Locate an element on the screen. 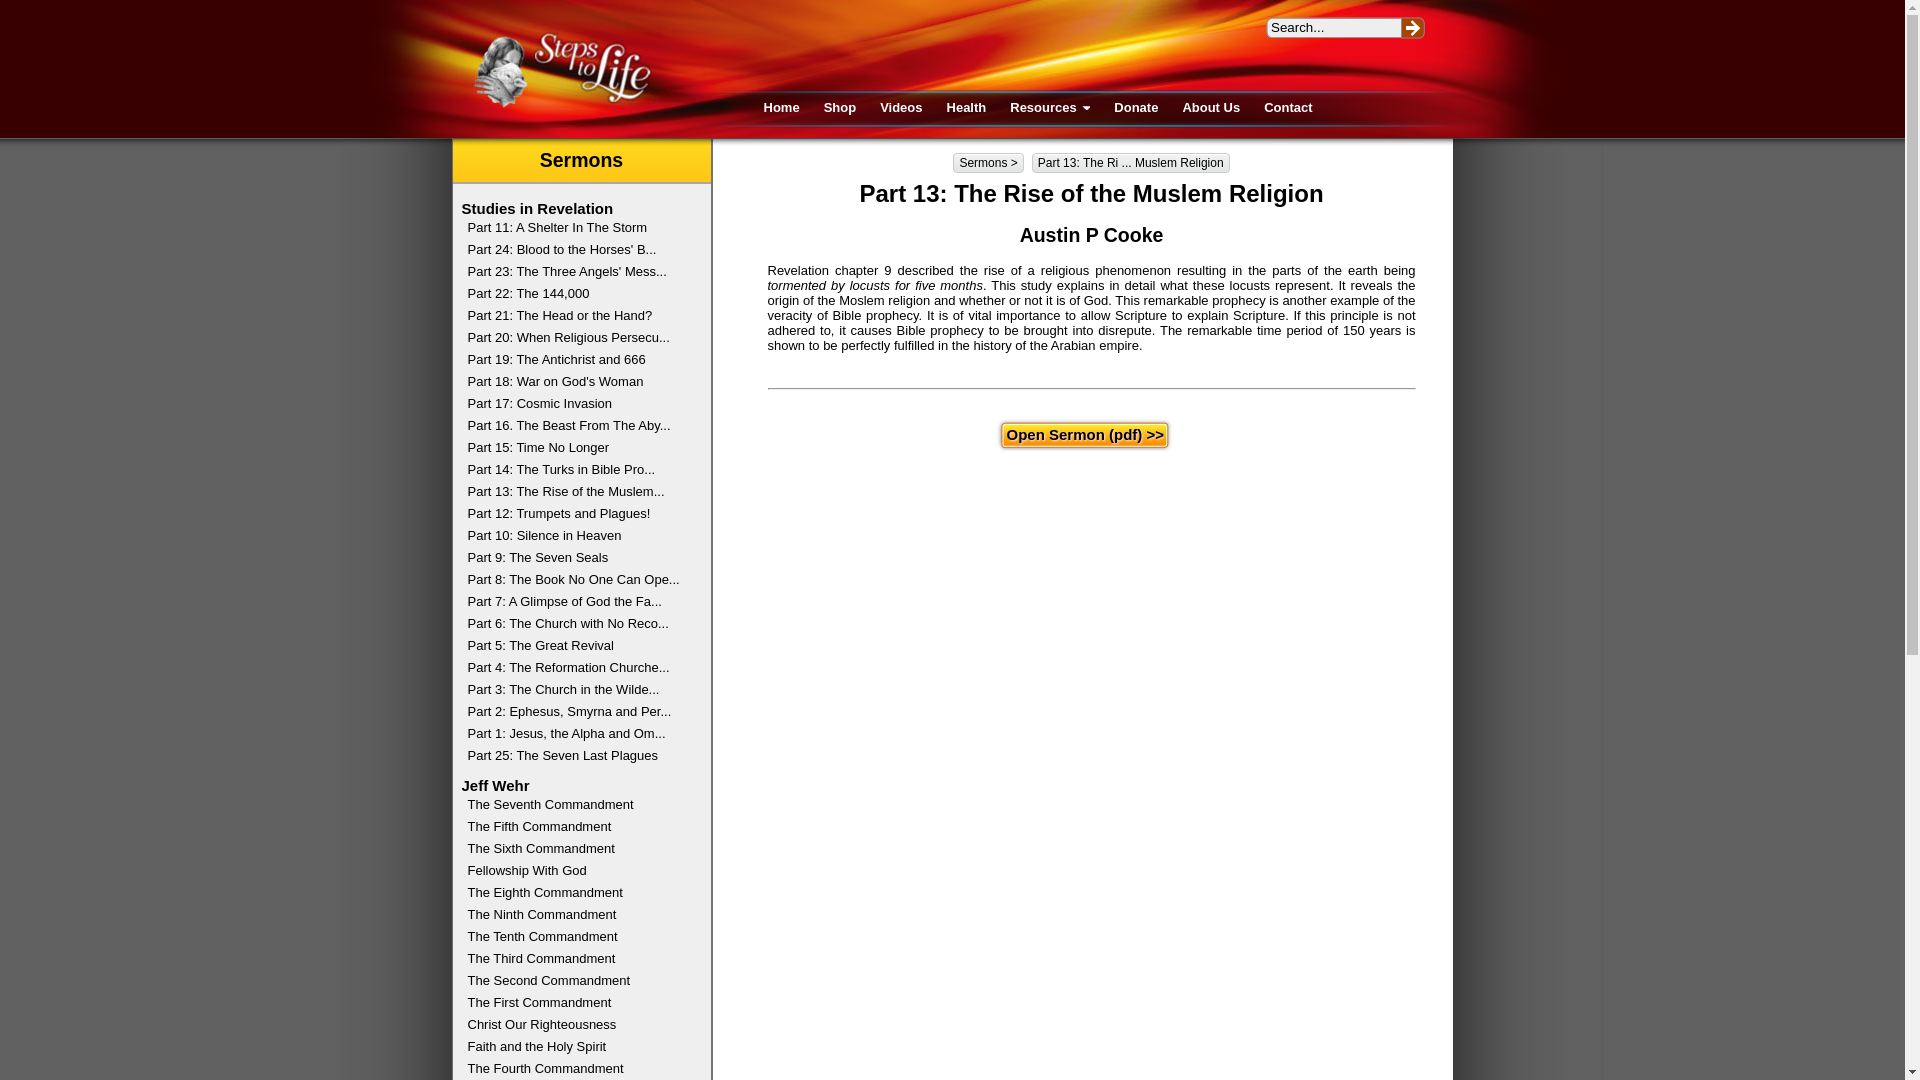 This screenshot has height=1080, width=1920. The Eighth Commandment is located at coordinates (576, 895).